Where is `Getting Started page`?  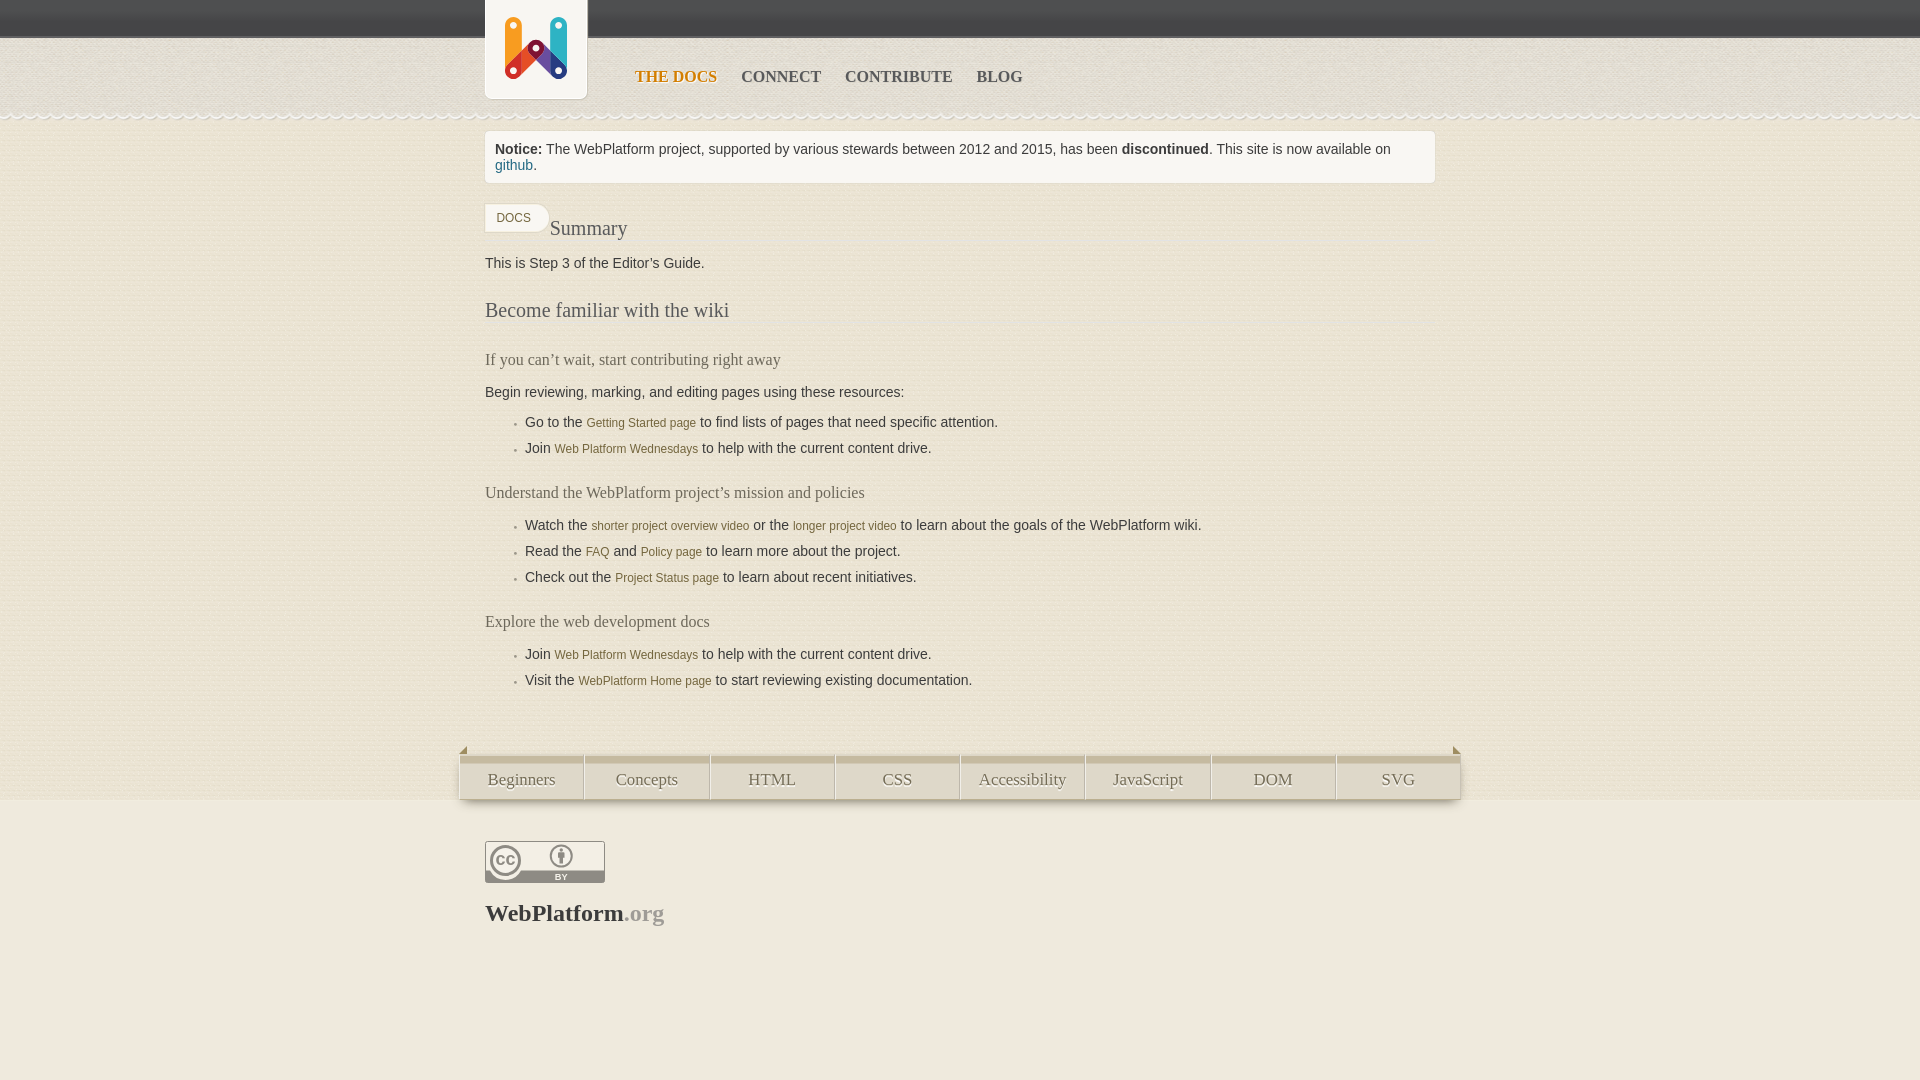
Getting Started page is located at coordinates (640, 422).